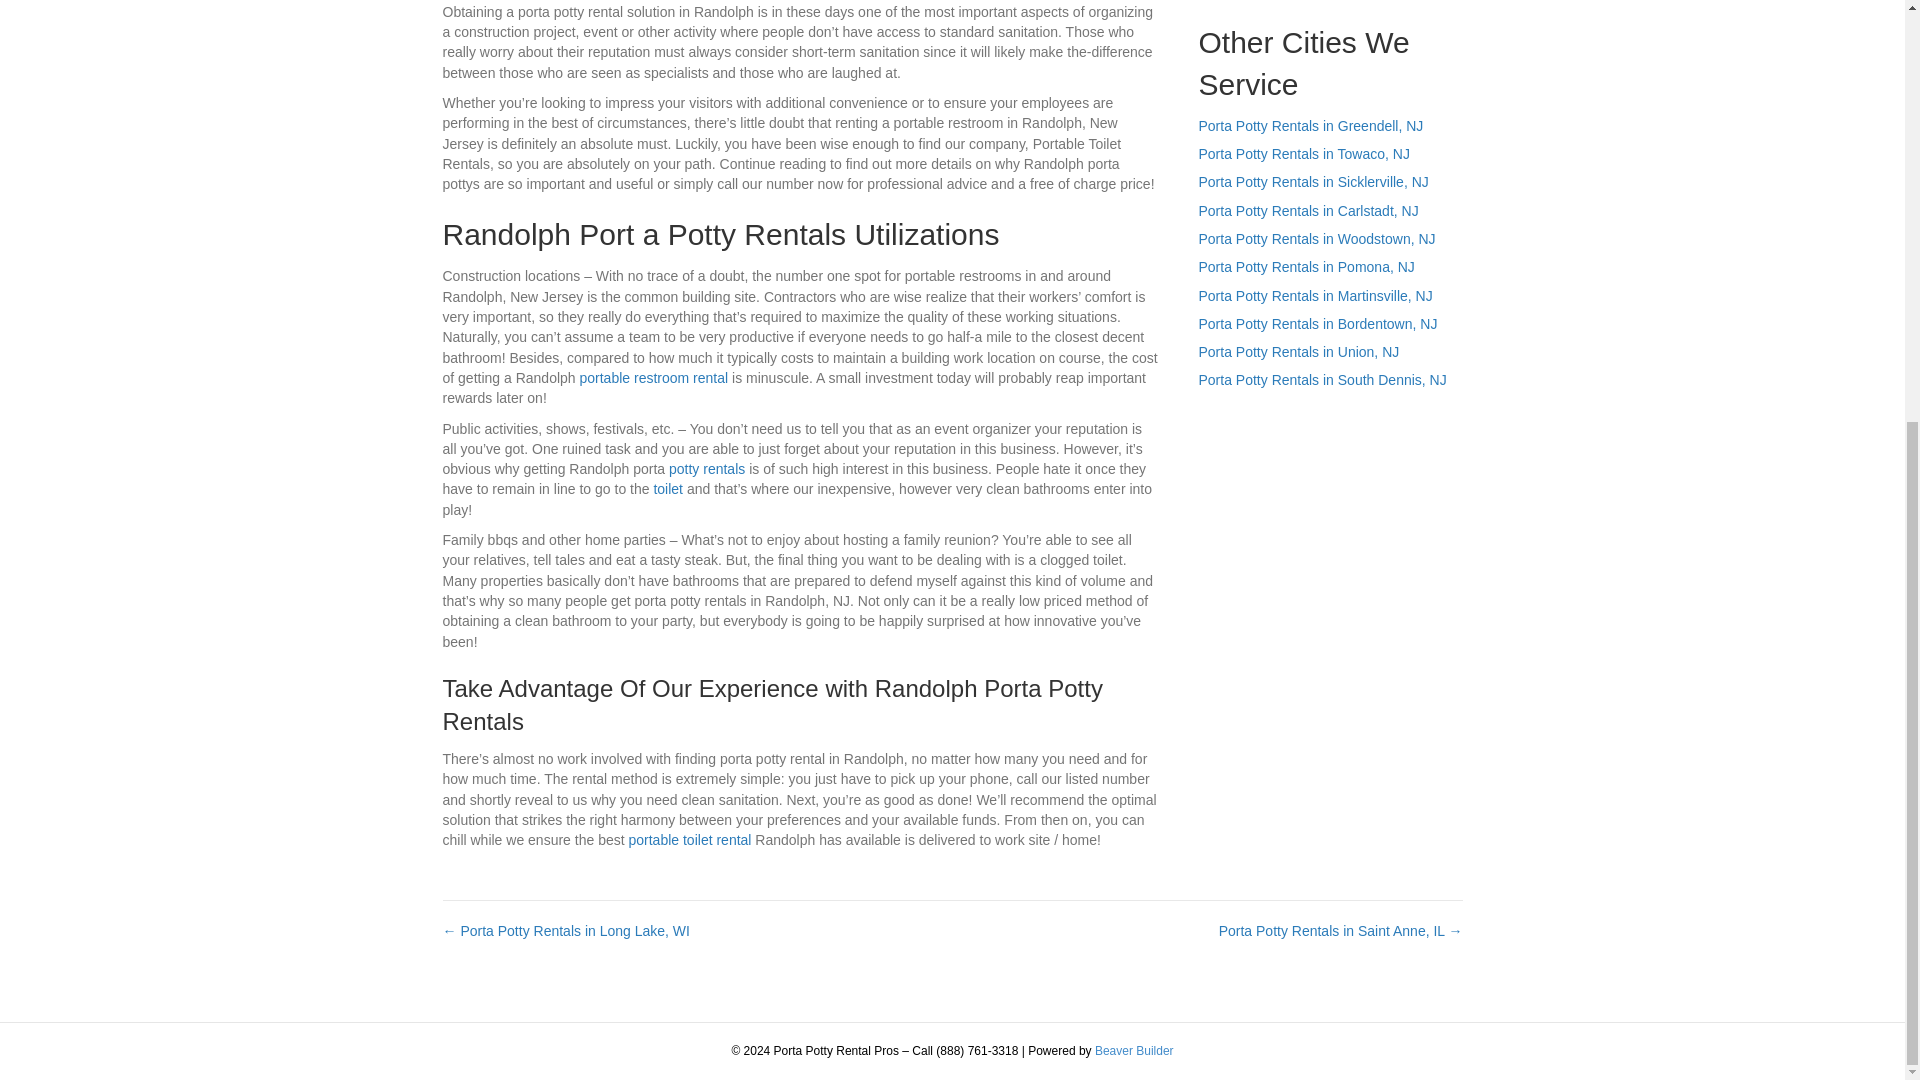 The image size is (1920, 1080). I want to click on Porta Potty Rentals in Bordentown, NJ, so click(1317, 324).